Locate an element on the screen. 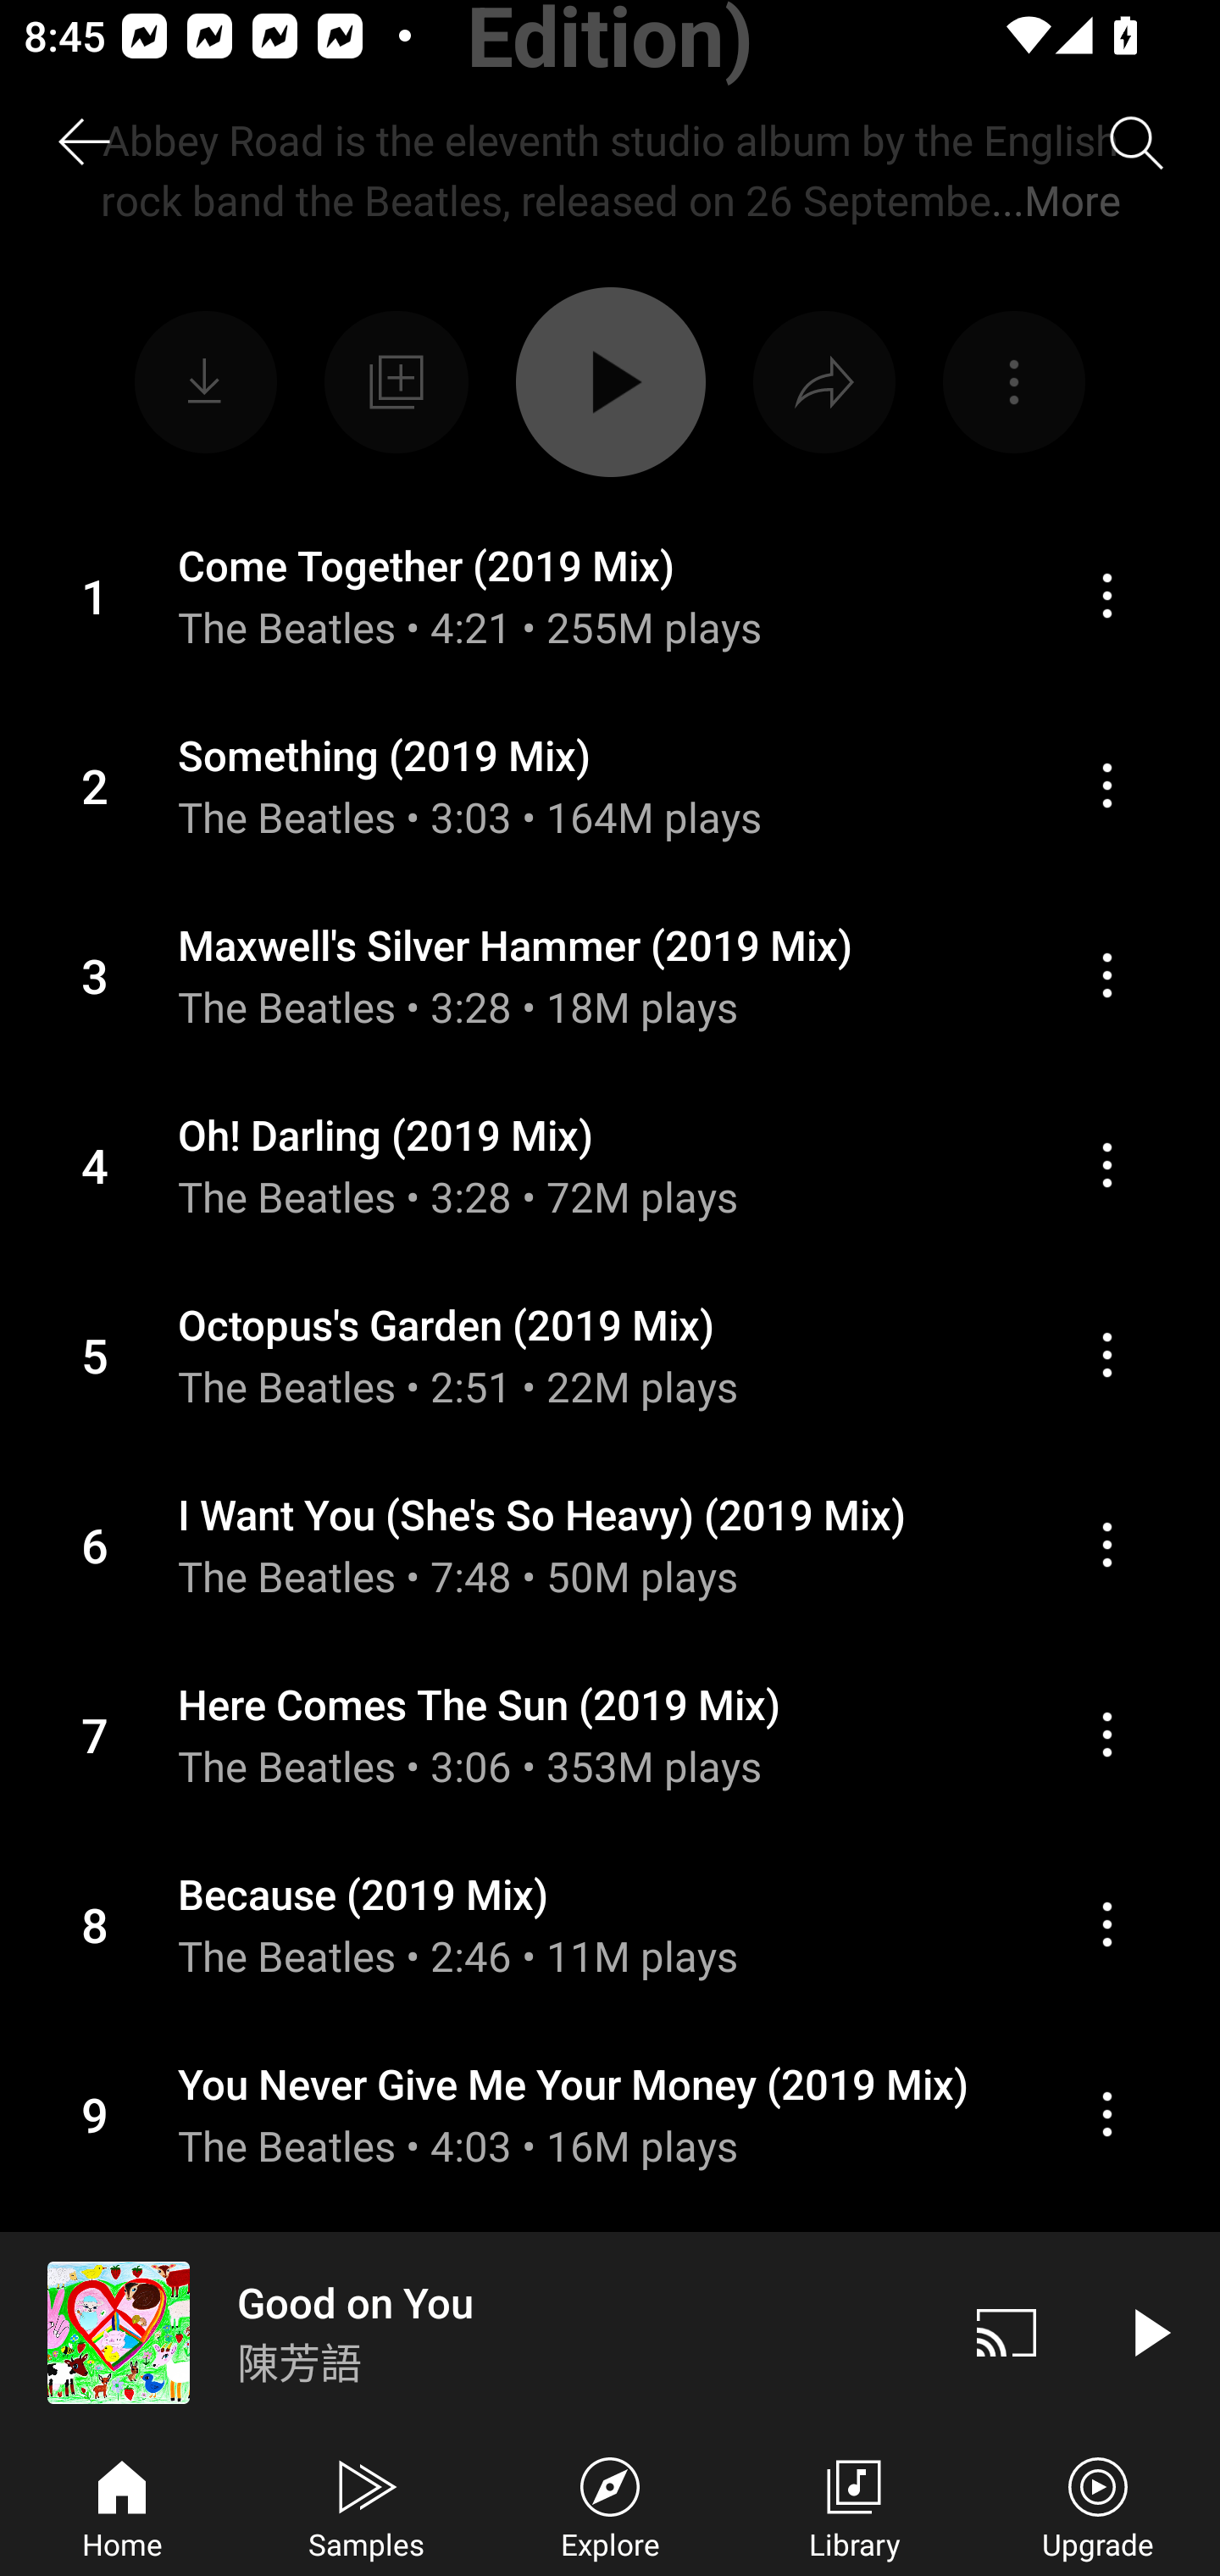 The height and width of the screenshot is (2576, 1220). Download is located at coordinates (206, 382).